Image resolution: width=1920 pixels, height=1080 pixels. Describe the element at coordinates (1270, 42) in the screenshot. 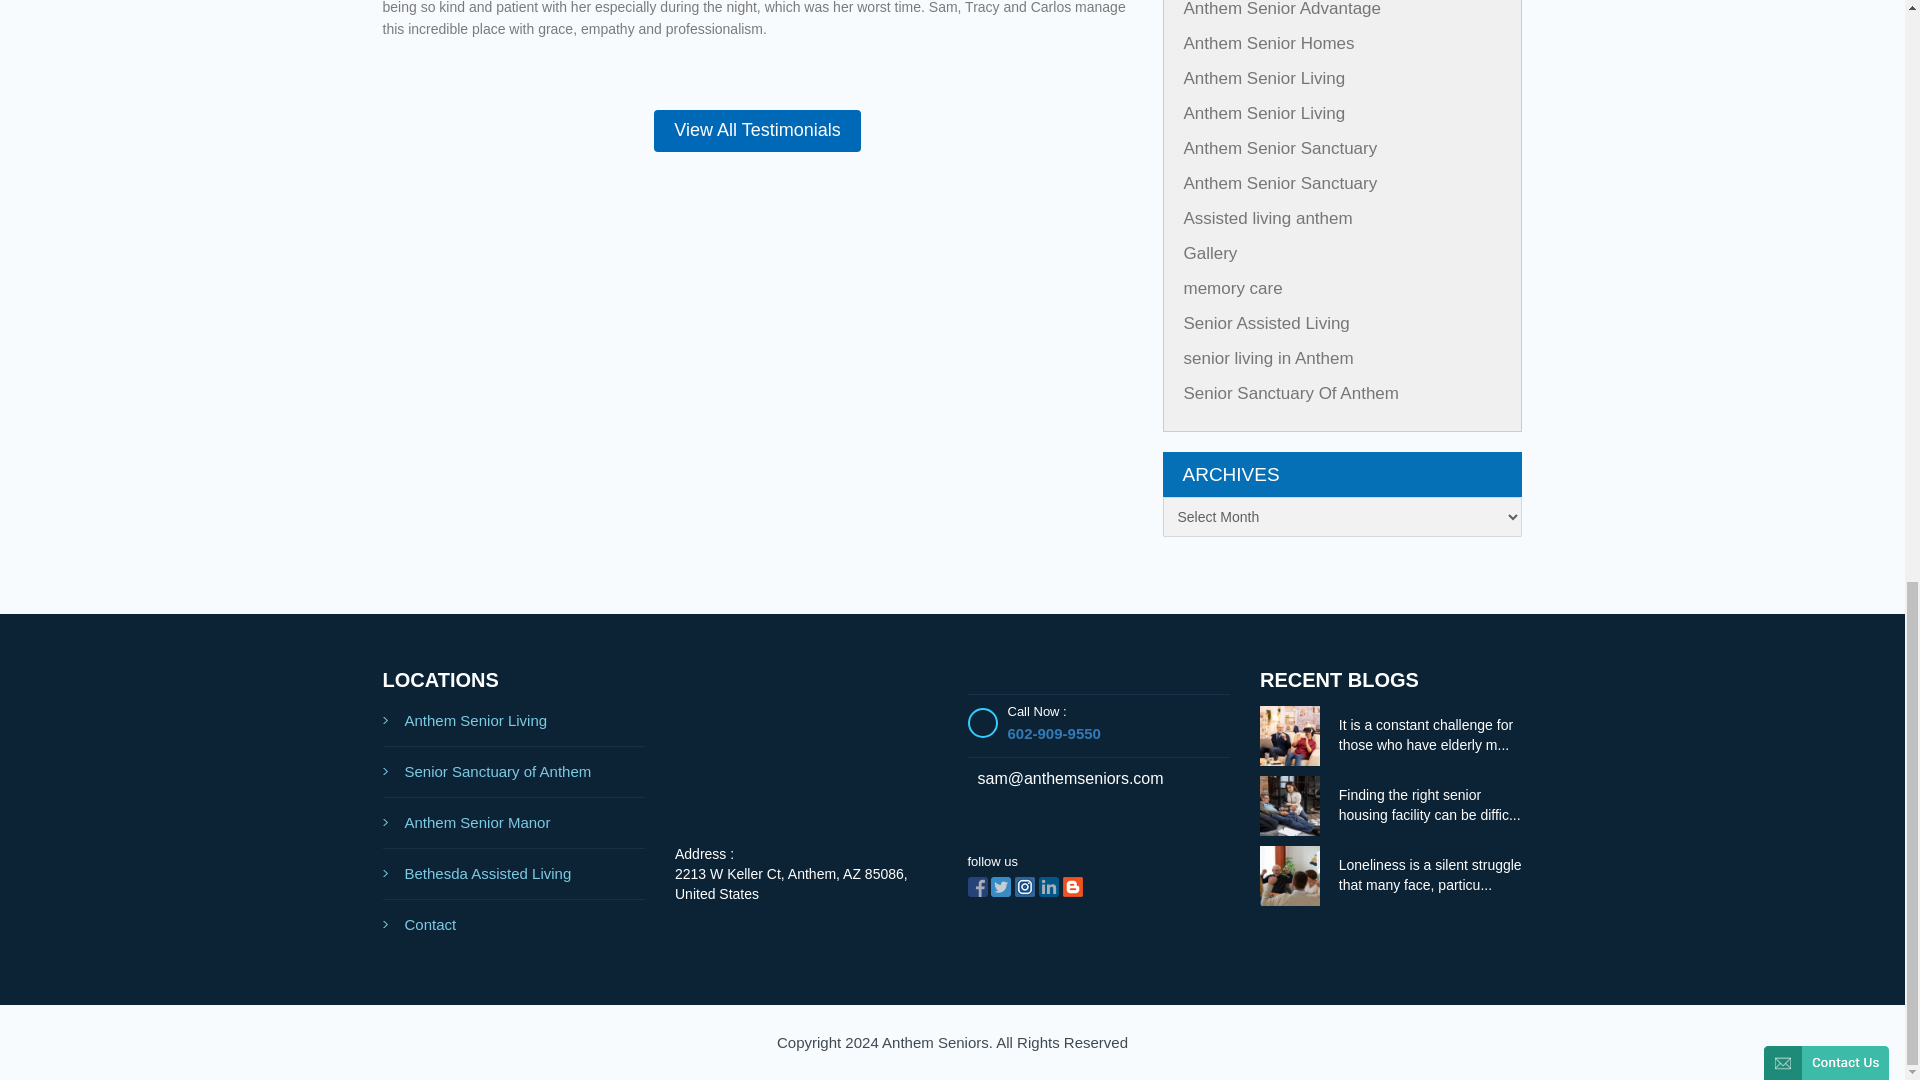

I see `Anthem Senior Homes` at that location.